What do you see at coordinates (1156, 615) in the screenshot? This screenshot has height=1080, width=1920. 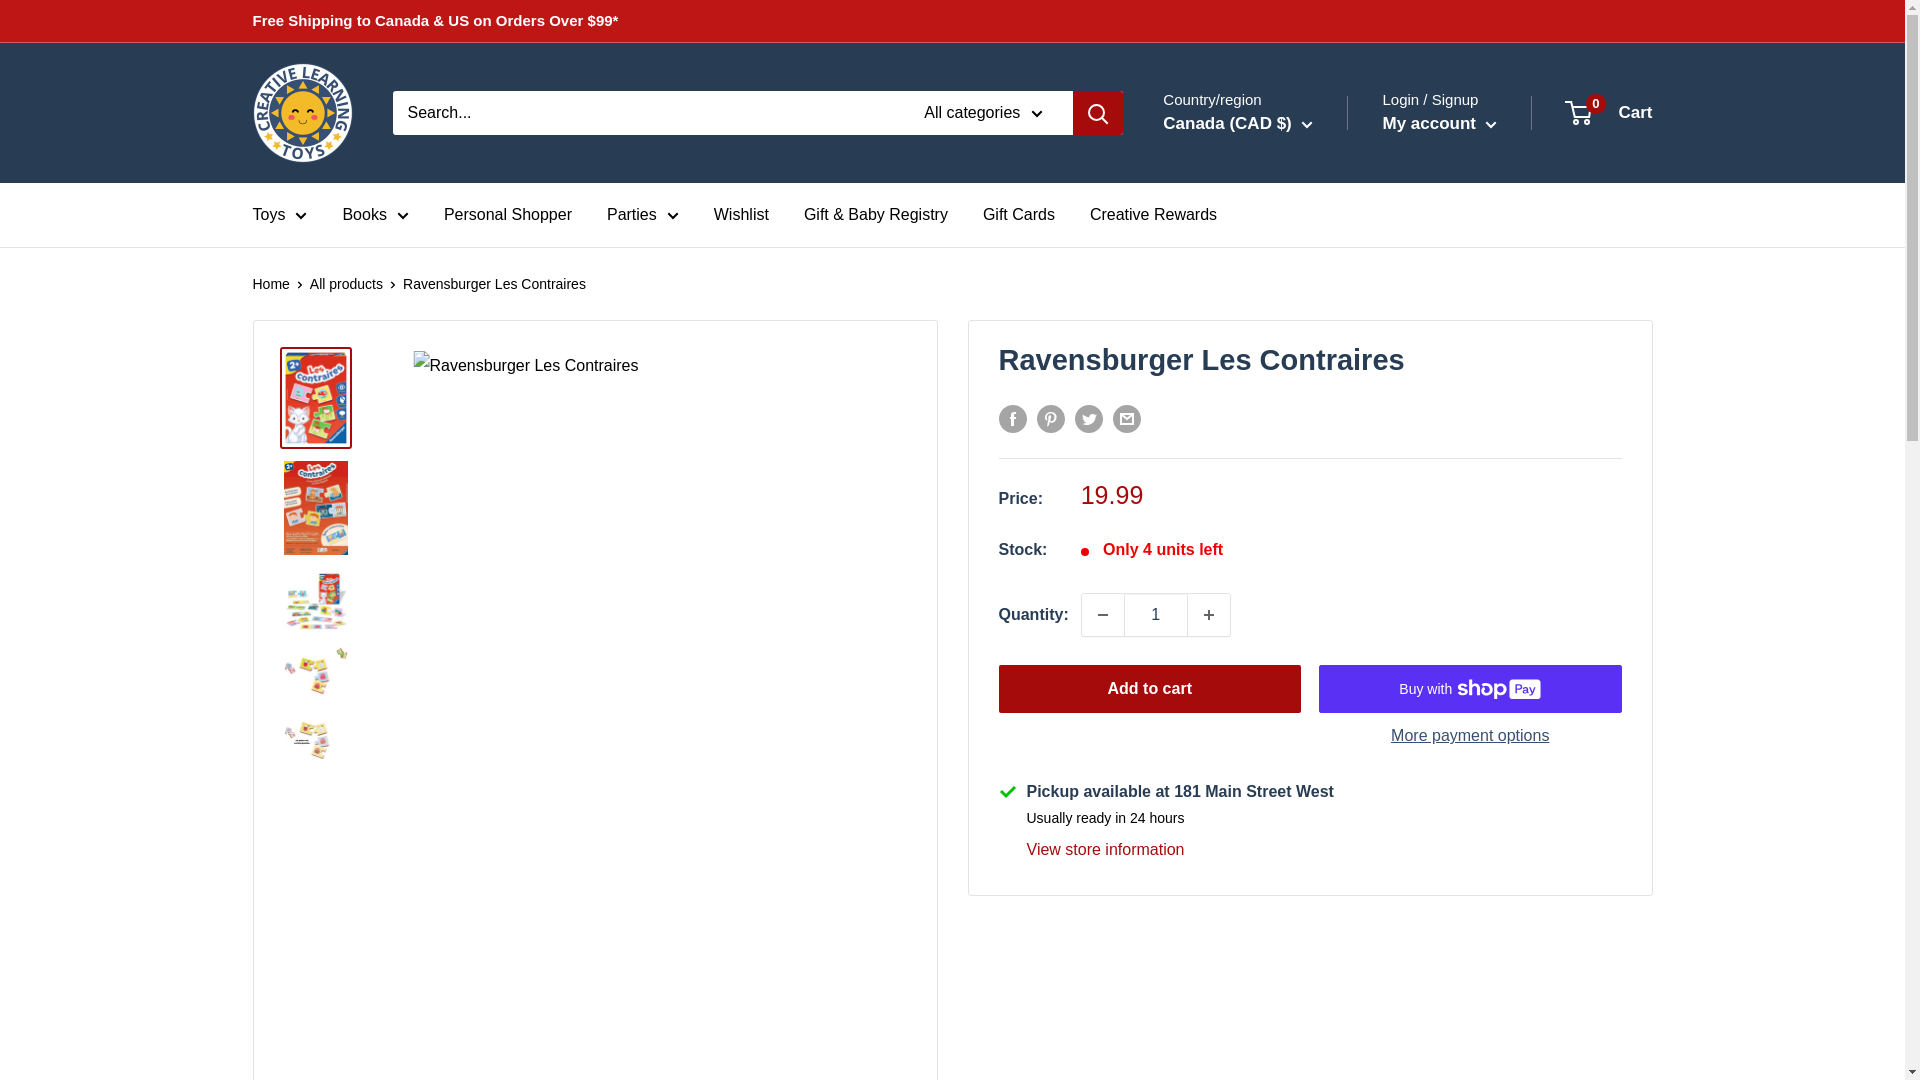 I see `1` at bounding box center [1156, 615].